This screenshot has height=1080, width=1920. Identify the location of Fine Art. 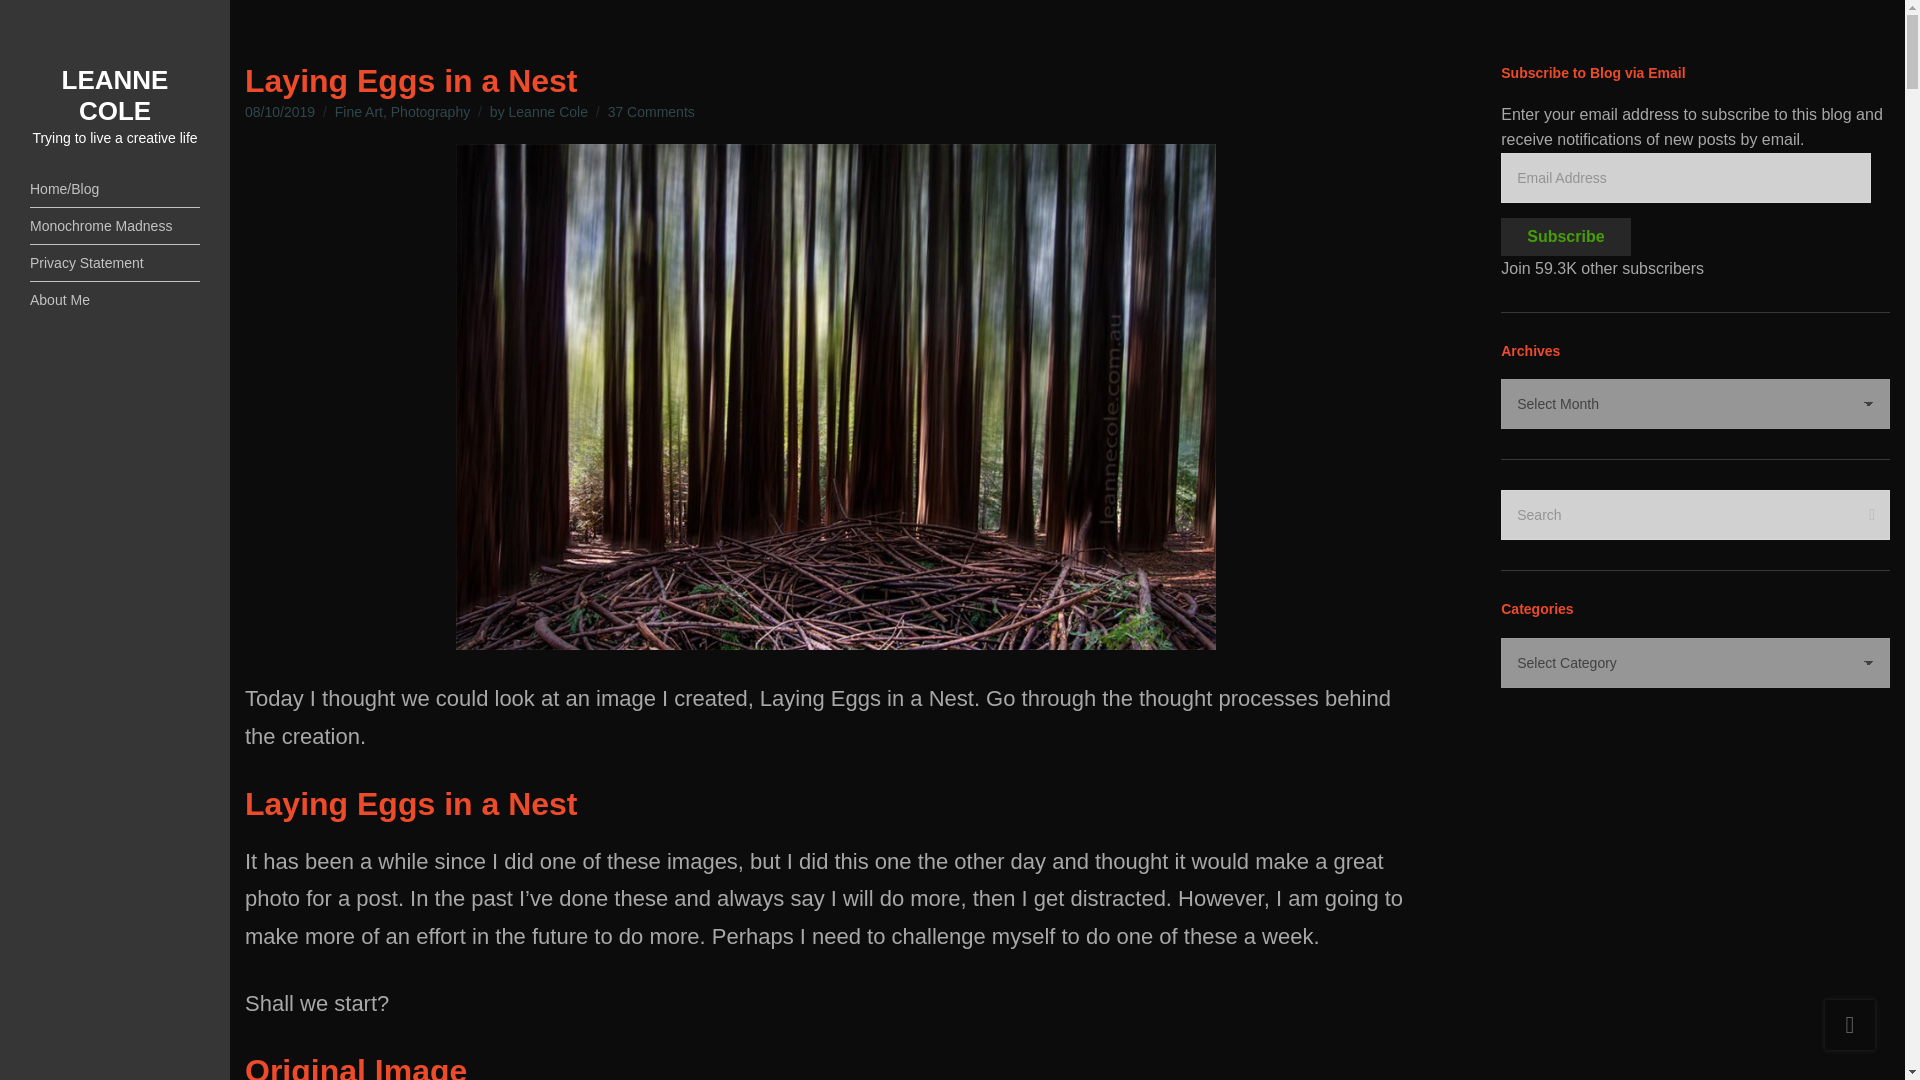
(114, 226).